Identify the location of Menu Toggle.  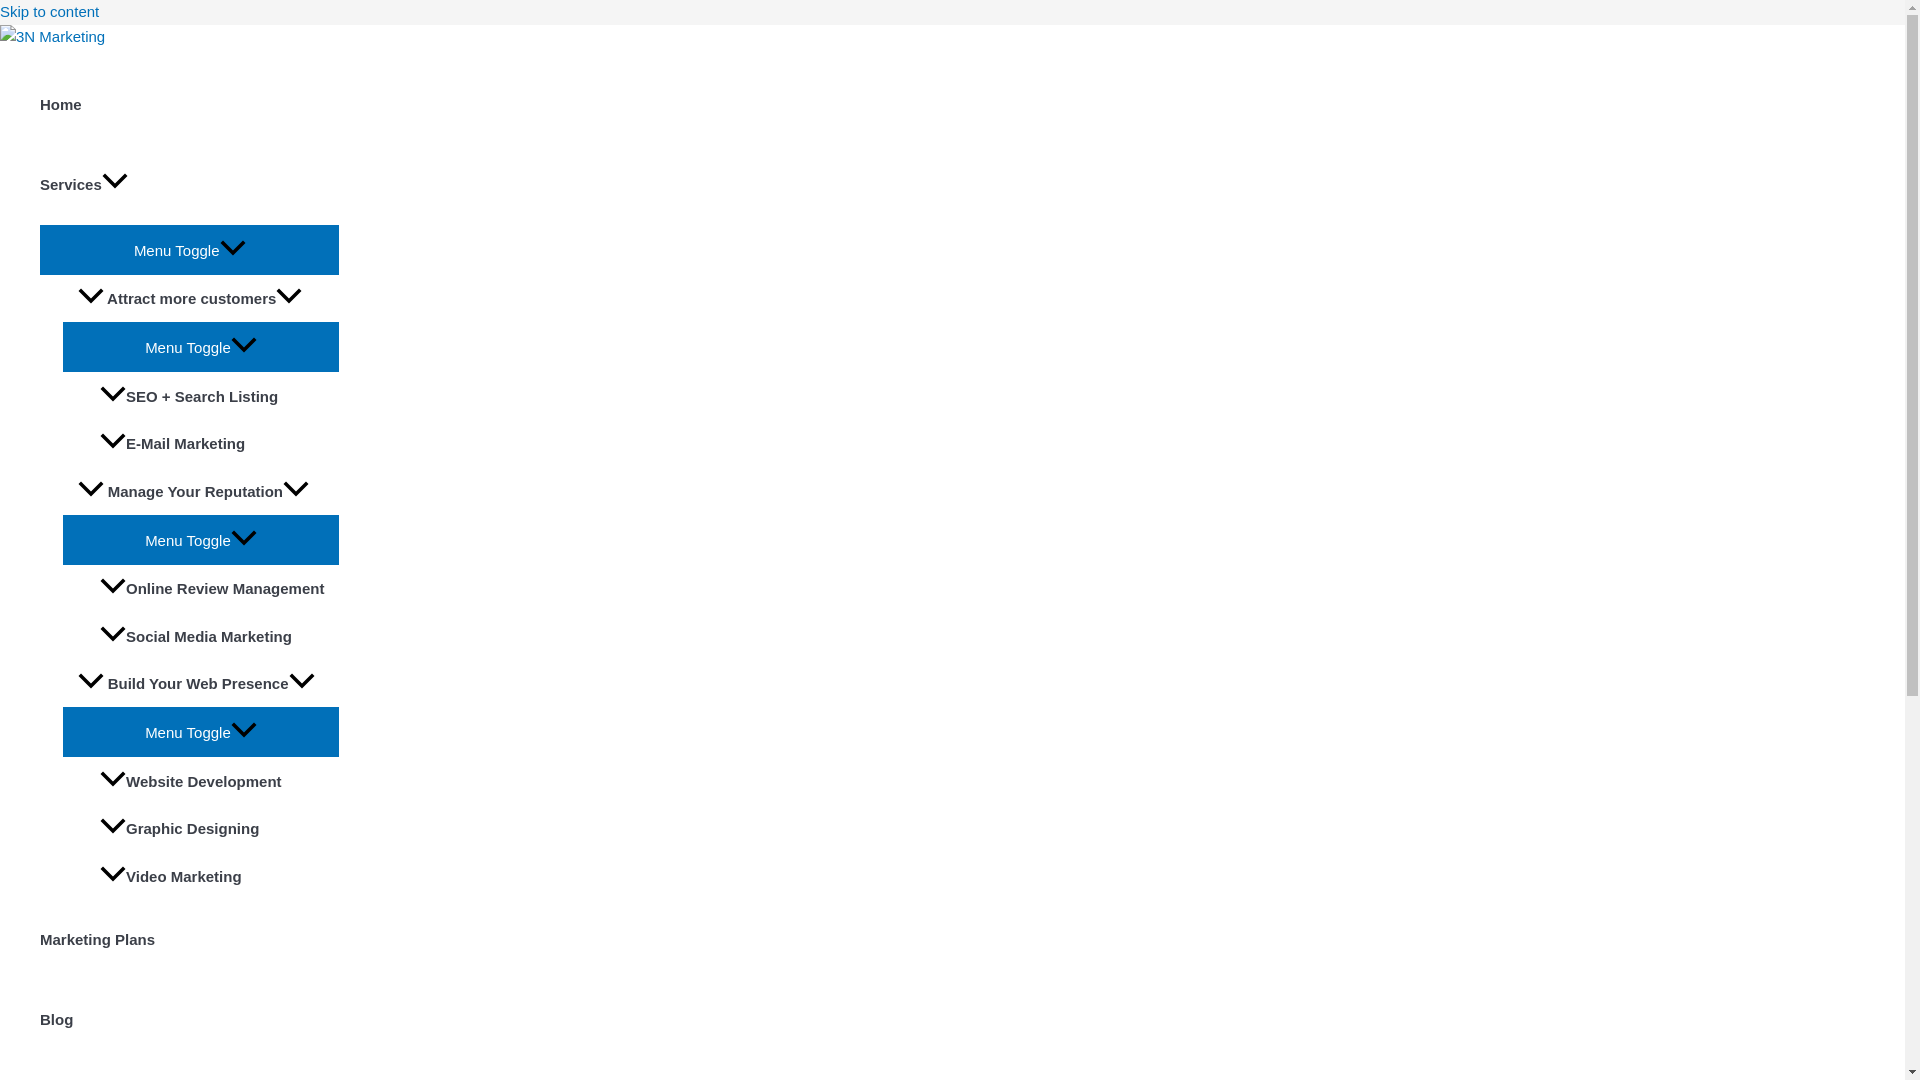
(200, 346).